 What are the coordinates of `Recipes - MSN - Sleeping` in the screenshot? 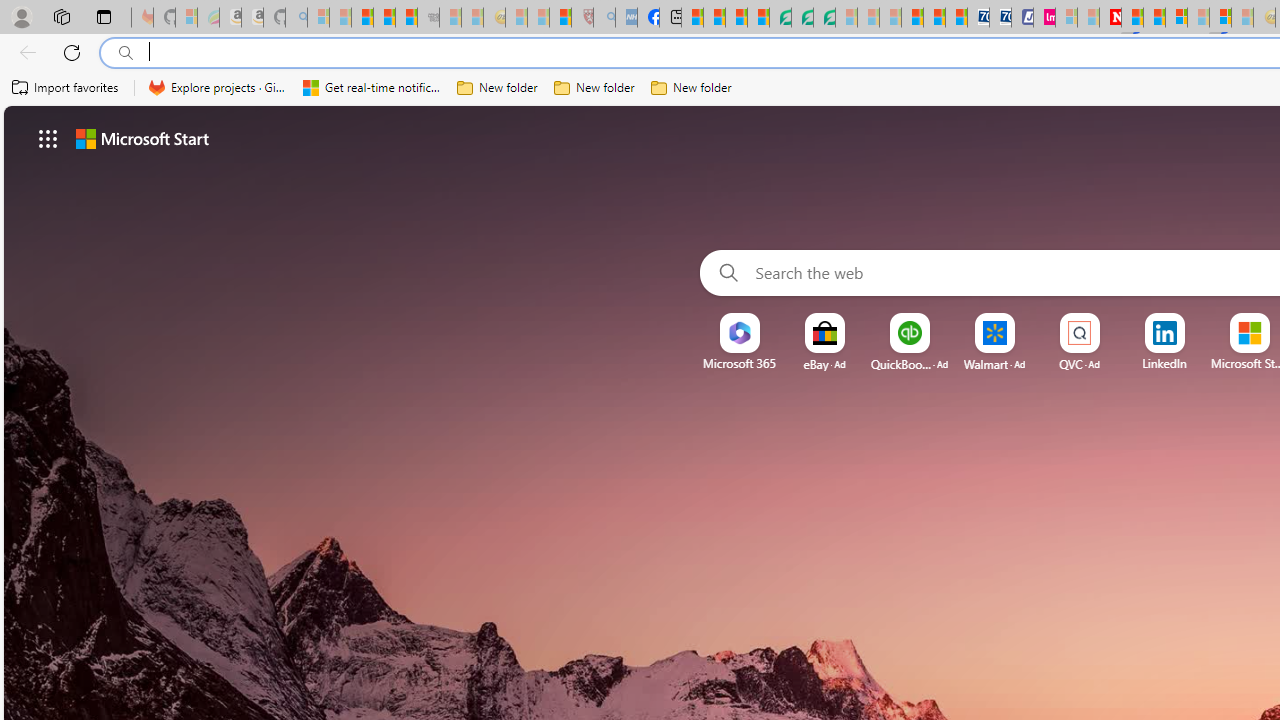 It's located at (516, 18).